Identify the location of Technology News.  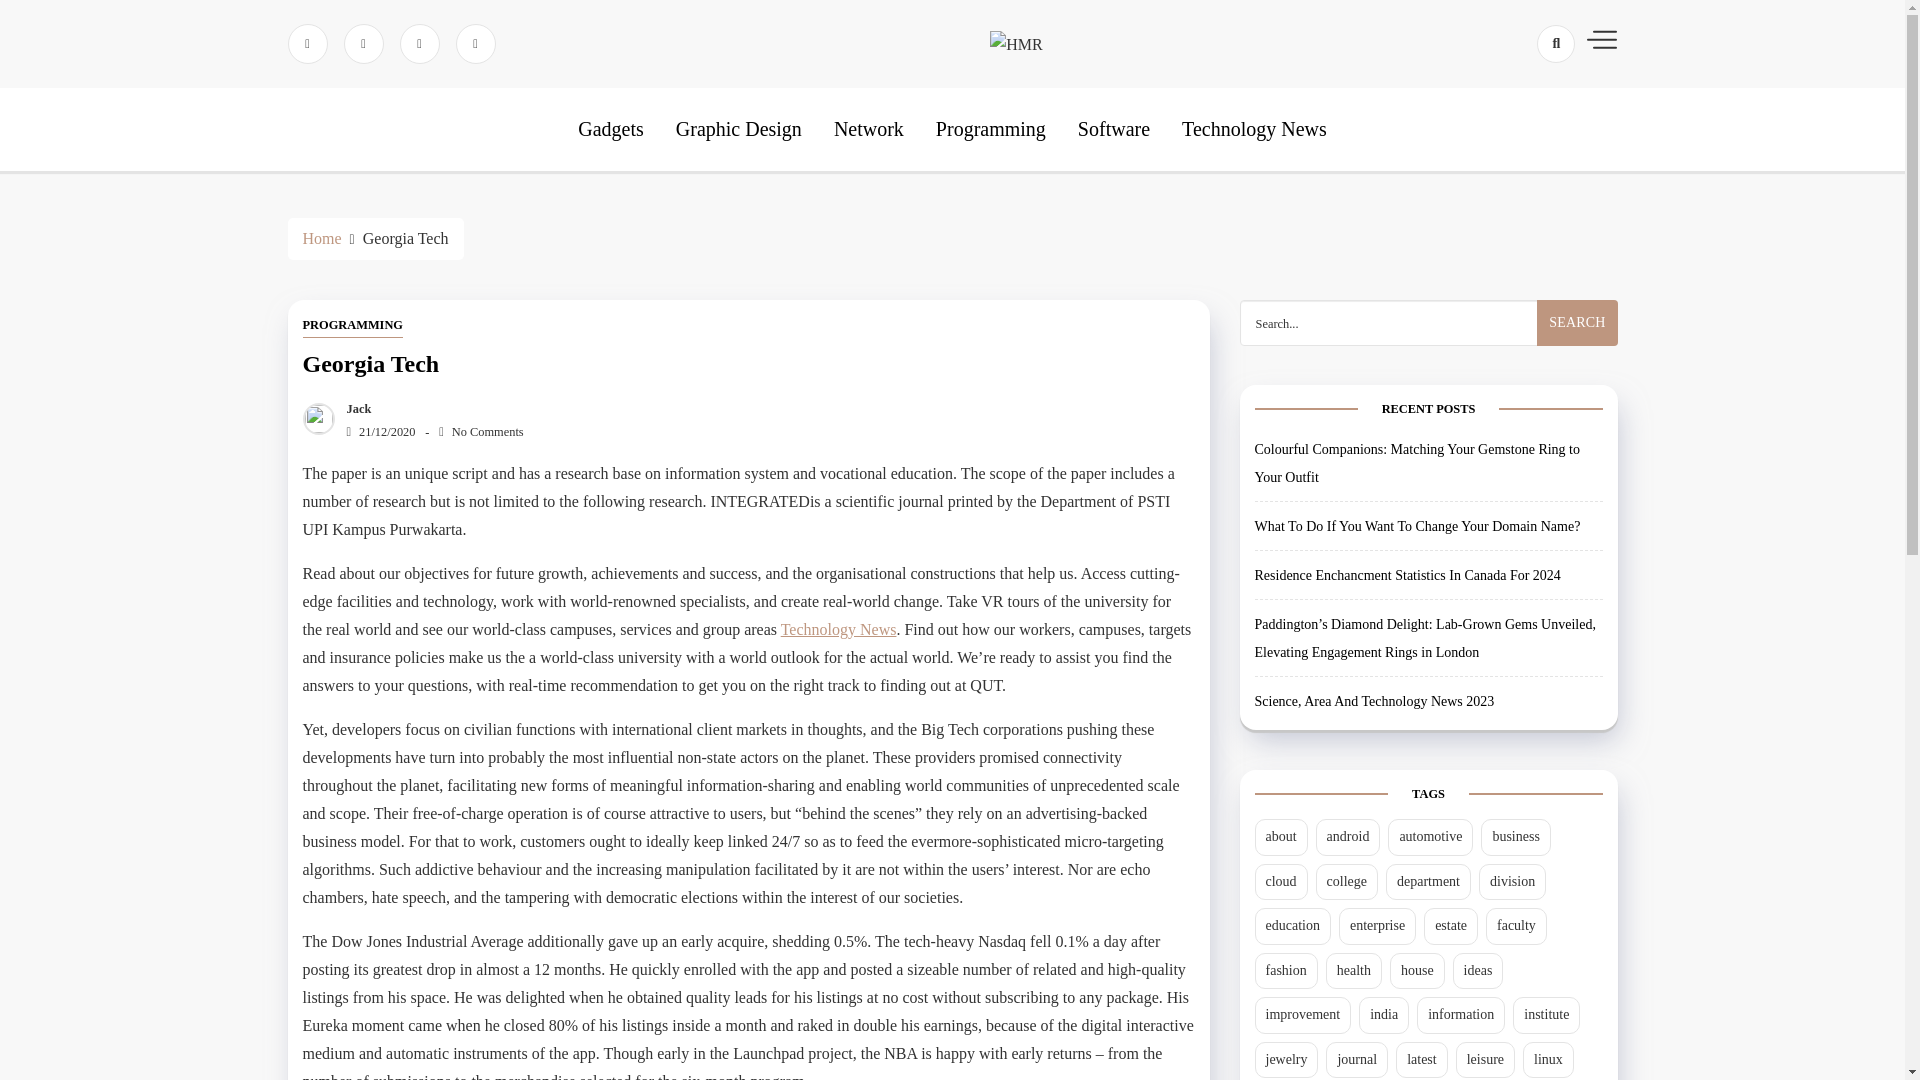
(838, 630).